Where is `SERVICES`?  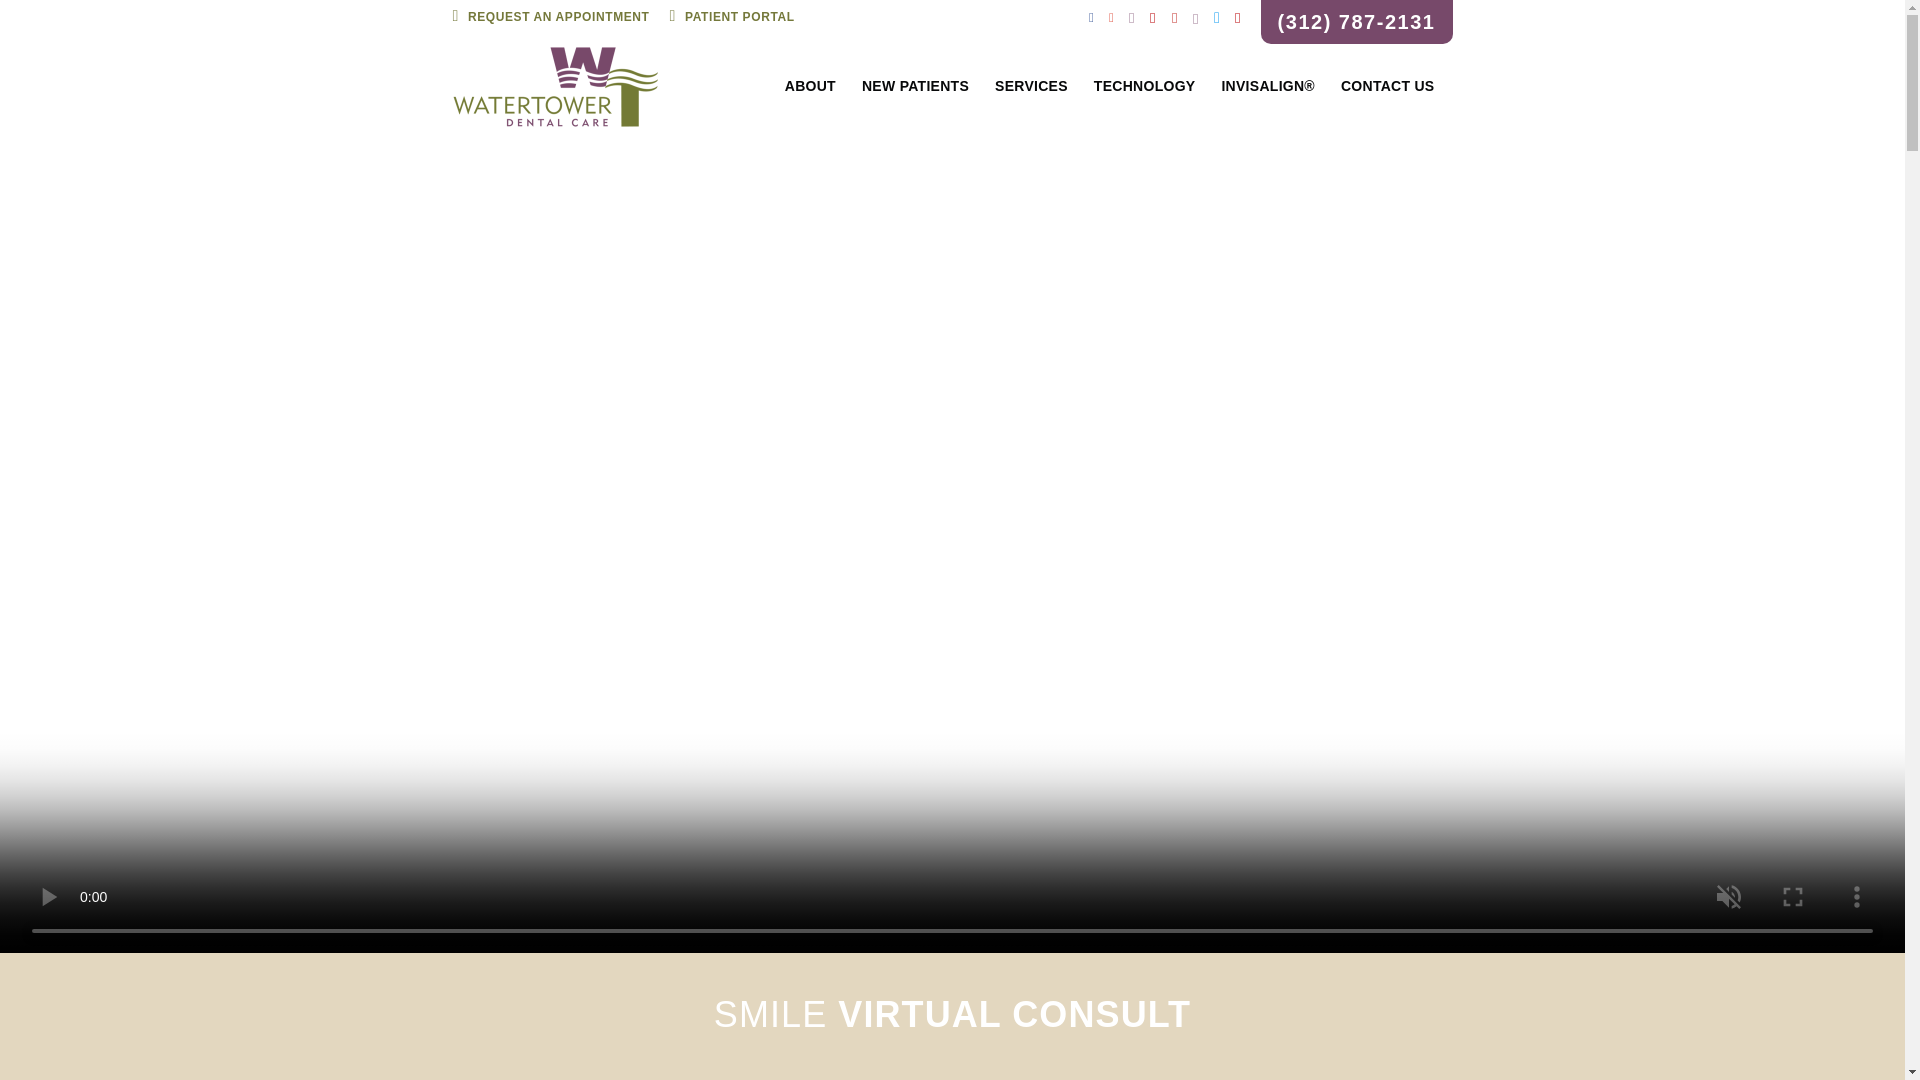 SERVICES is located at coordinates (1030, 86).